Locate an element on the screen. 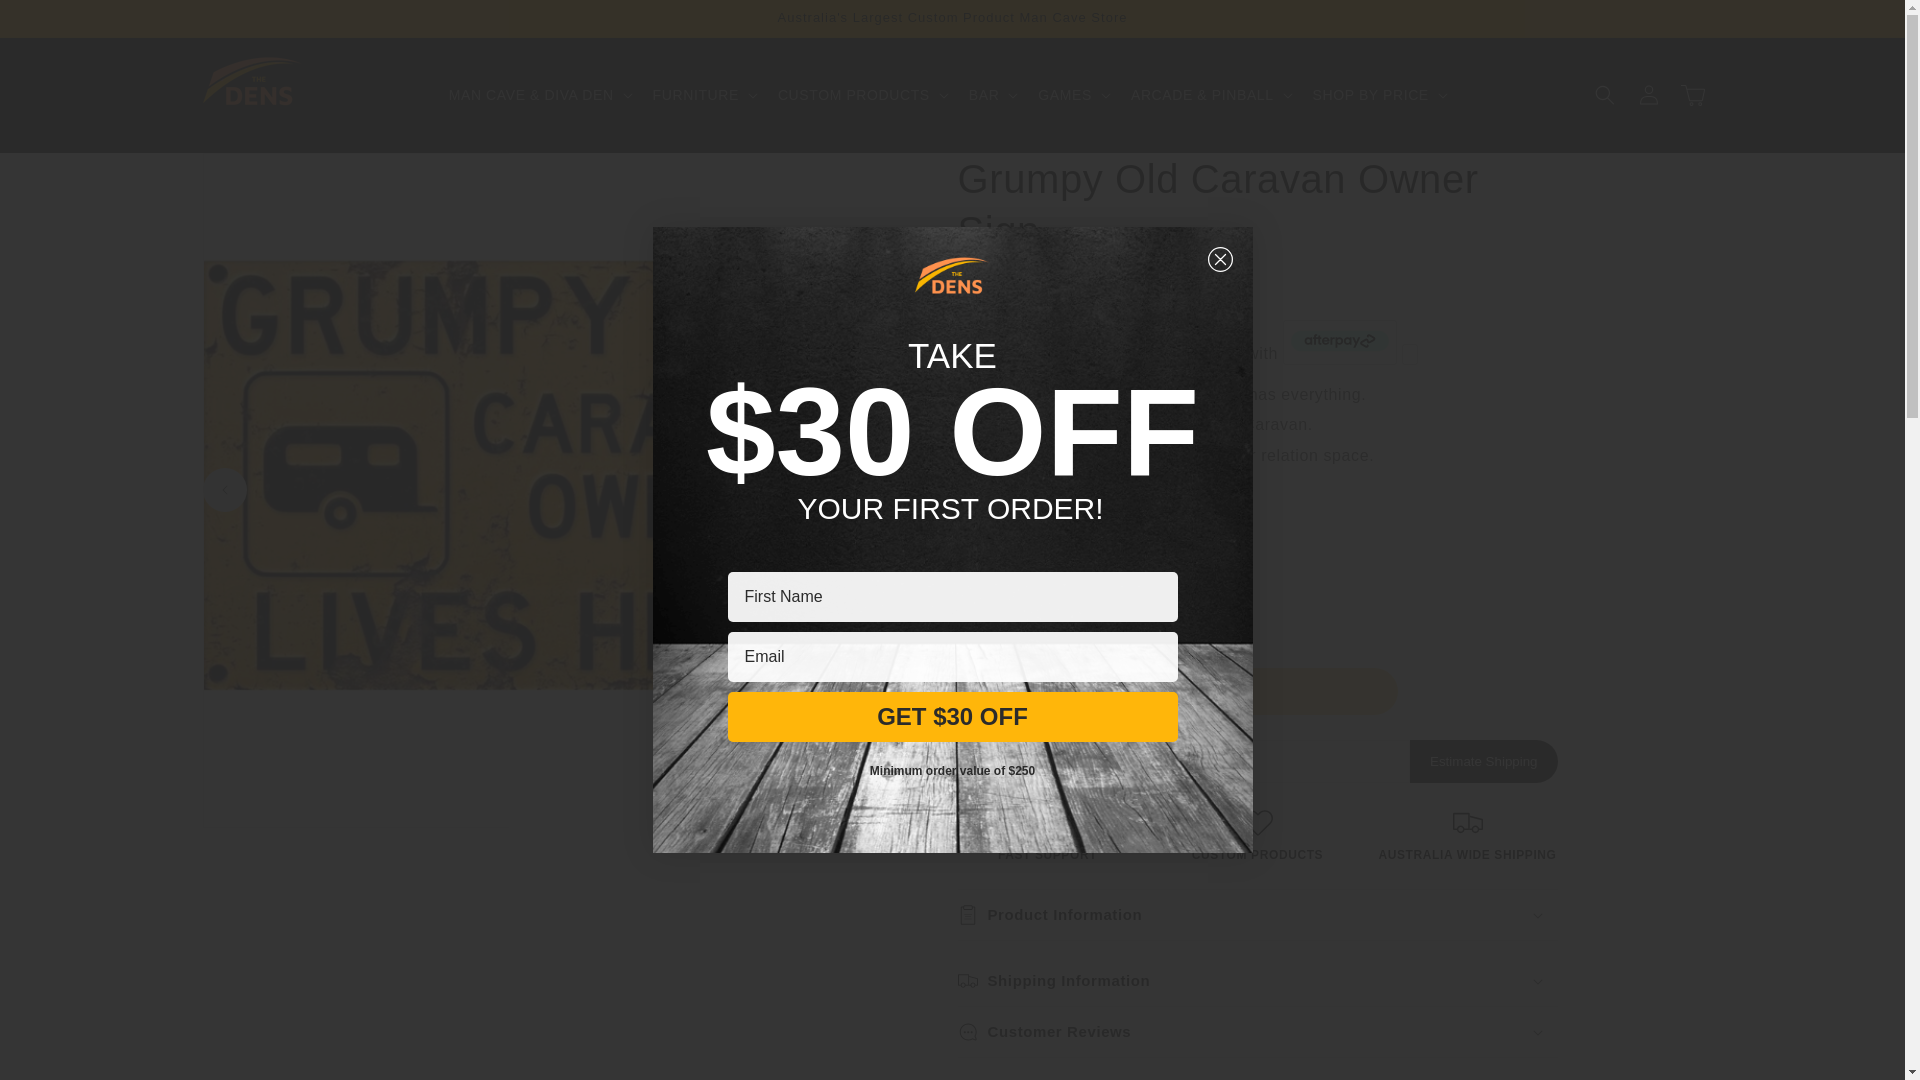 The image size is (1920, 1080). Skip to content is located at coordinates (60, 23).